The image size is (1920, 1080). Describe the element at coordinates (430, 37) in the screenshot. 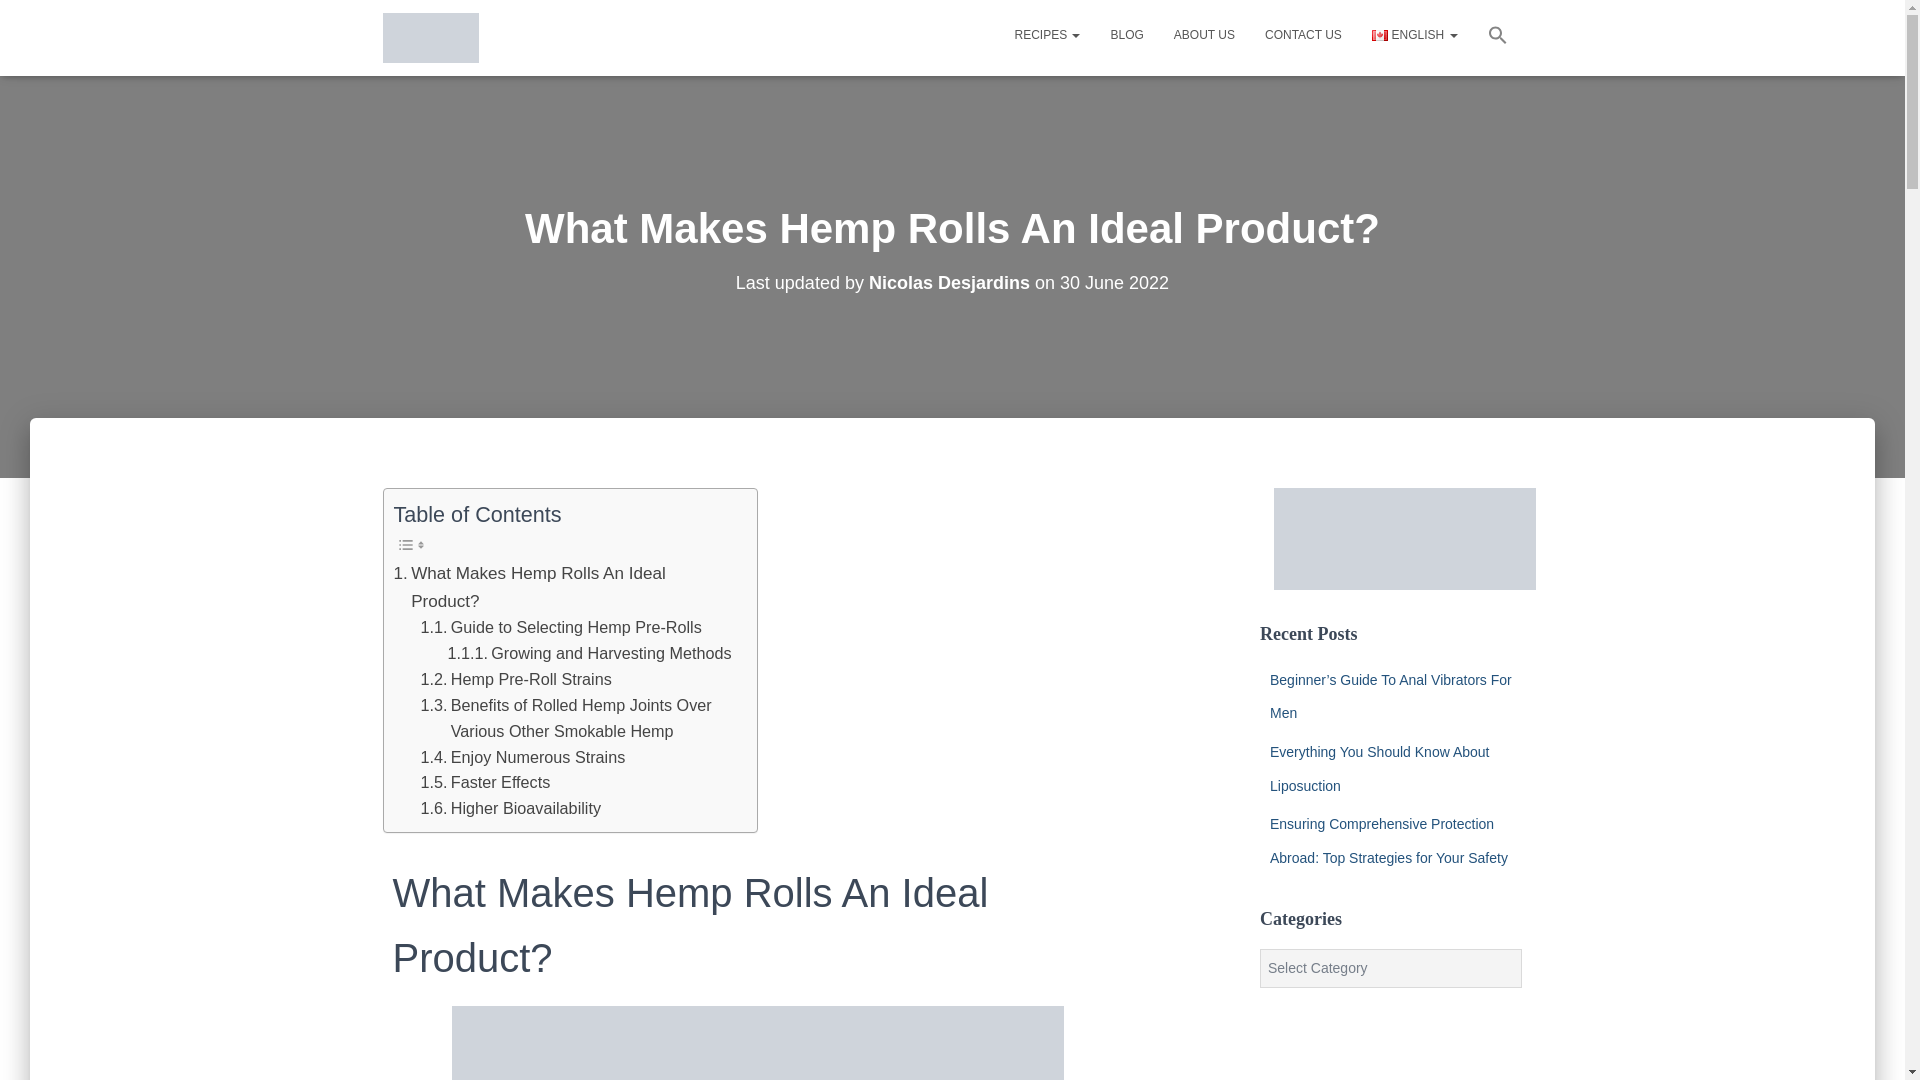

I see `Fonsly` at that location.